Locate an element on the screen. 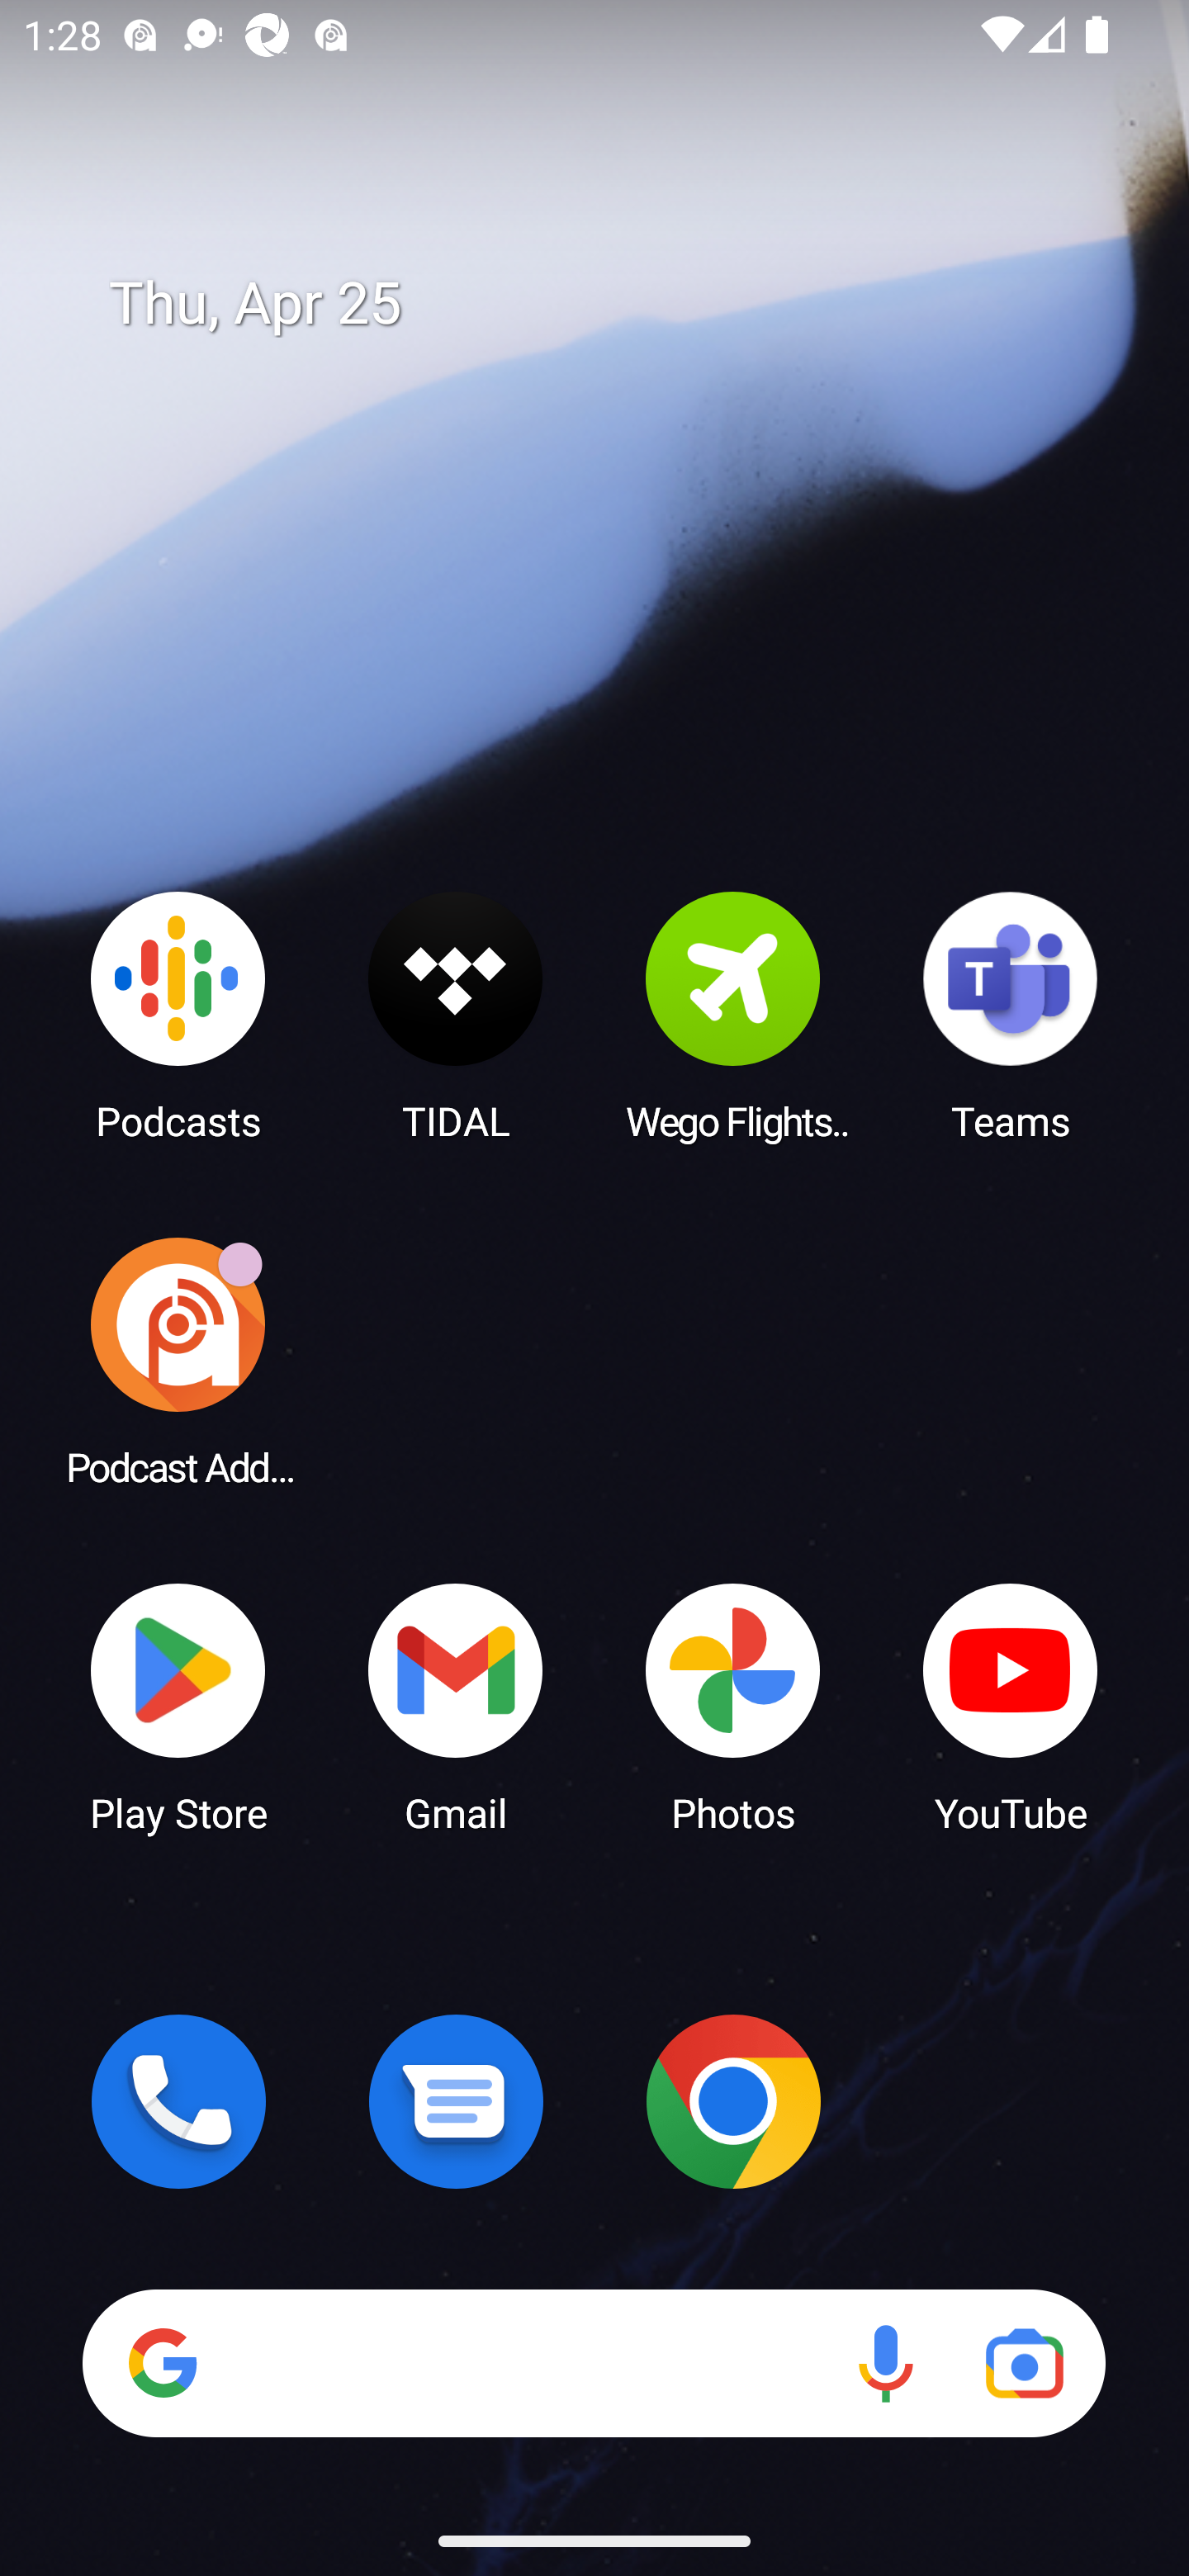 The width and height of the screenshot is (1189, 2576). Gmail is located at coordinates (456, 1706).